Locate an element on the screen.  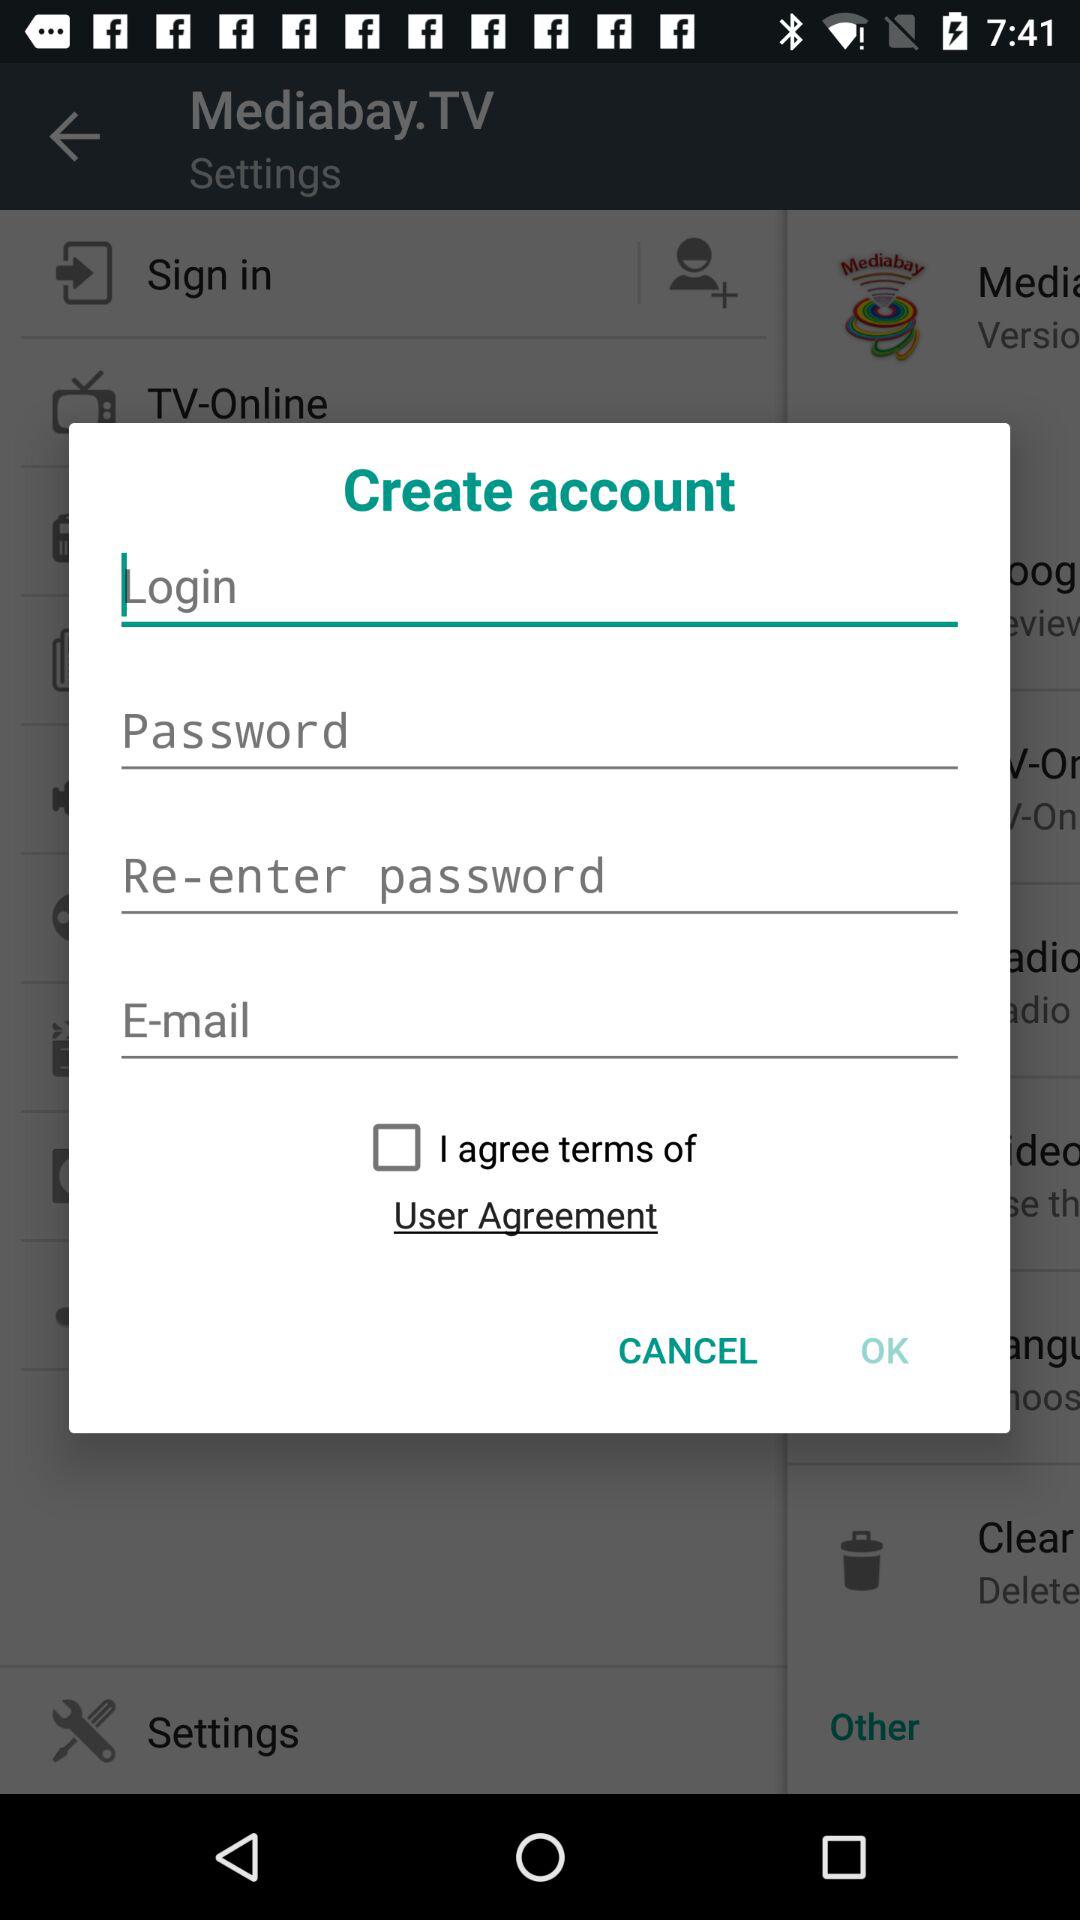
press icon to the right of the cancel is located at coordinates (884, 1349).